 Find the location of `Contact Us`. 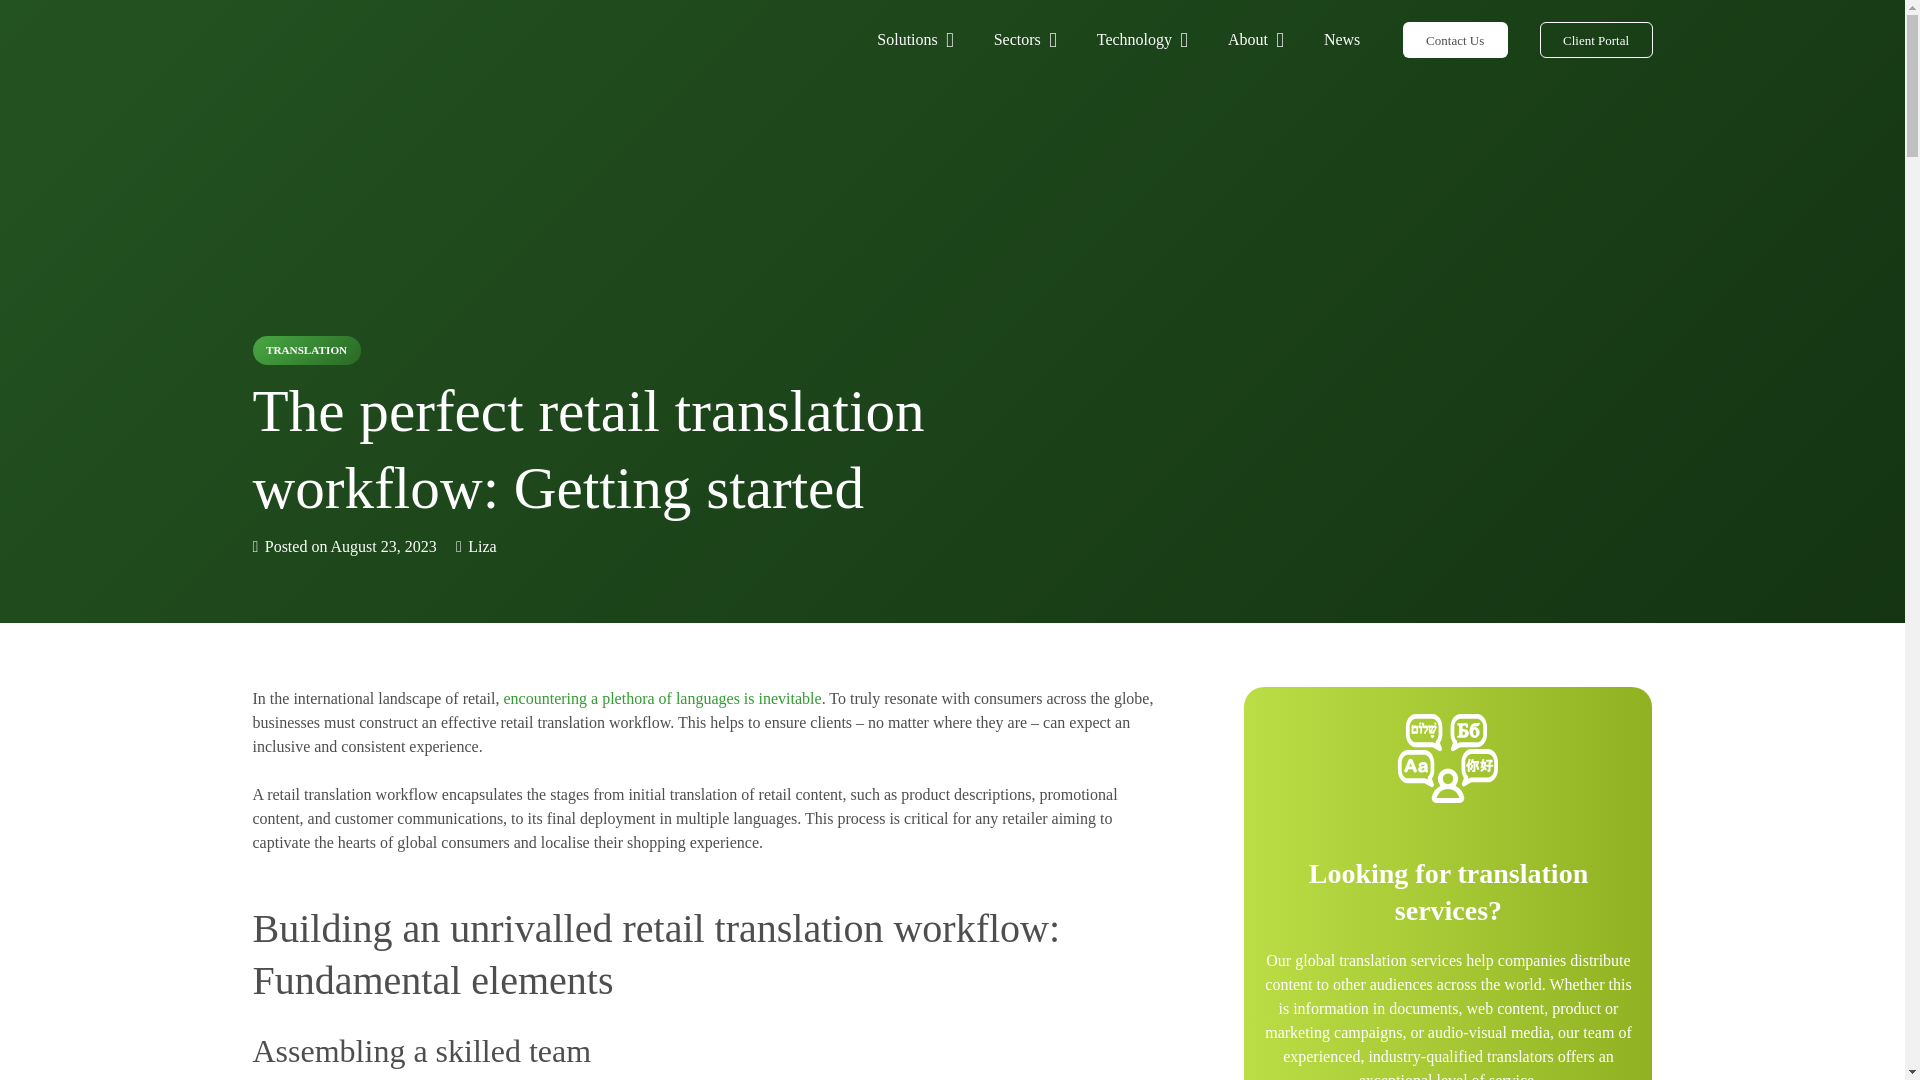

Contact Us is located at coordinates (1455, 40).